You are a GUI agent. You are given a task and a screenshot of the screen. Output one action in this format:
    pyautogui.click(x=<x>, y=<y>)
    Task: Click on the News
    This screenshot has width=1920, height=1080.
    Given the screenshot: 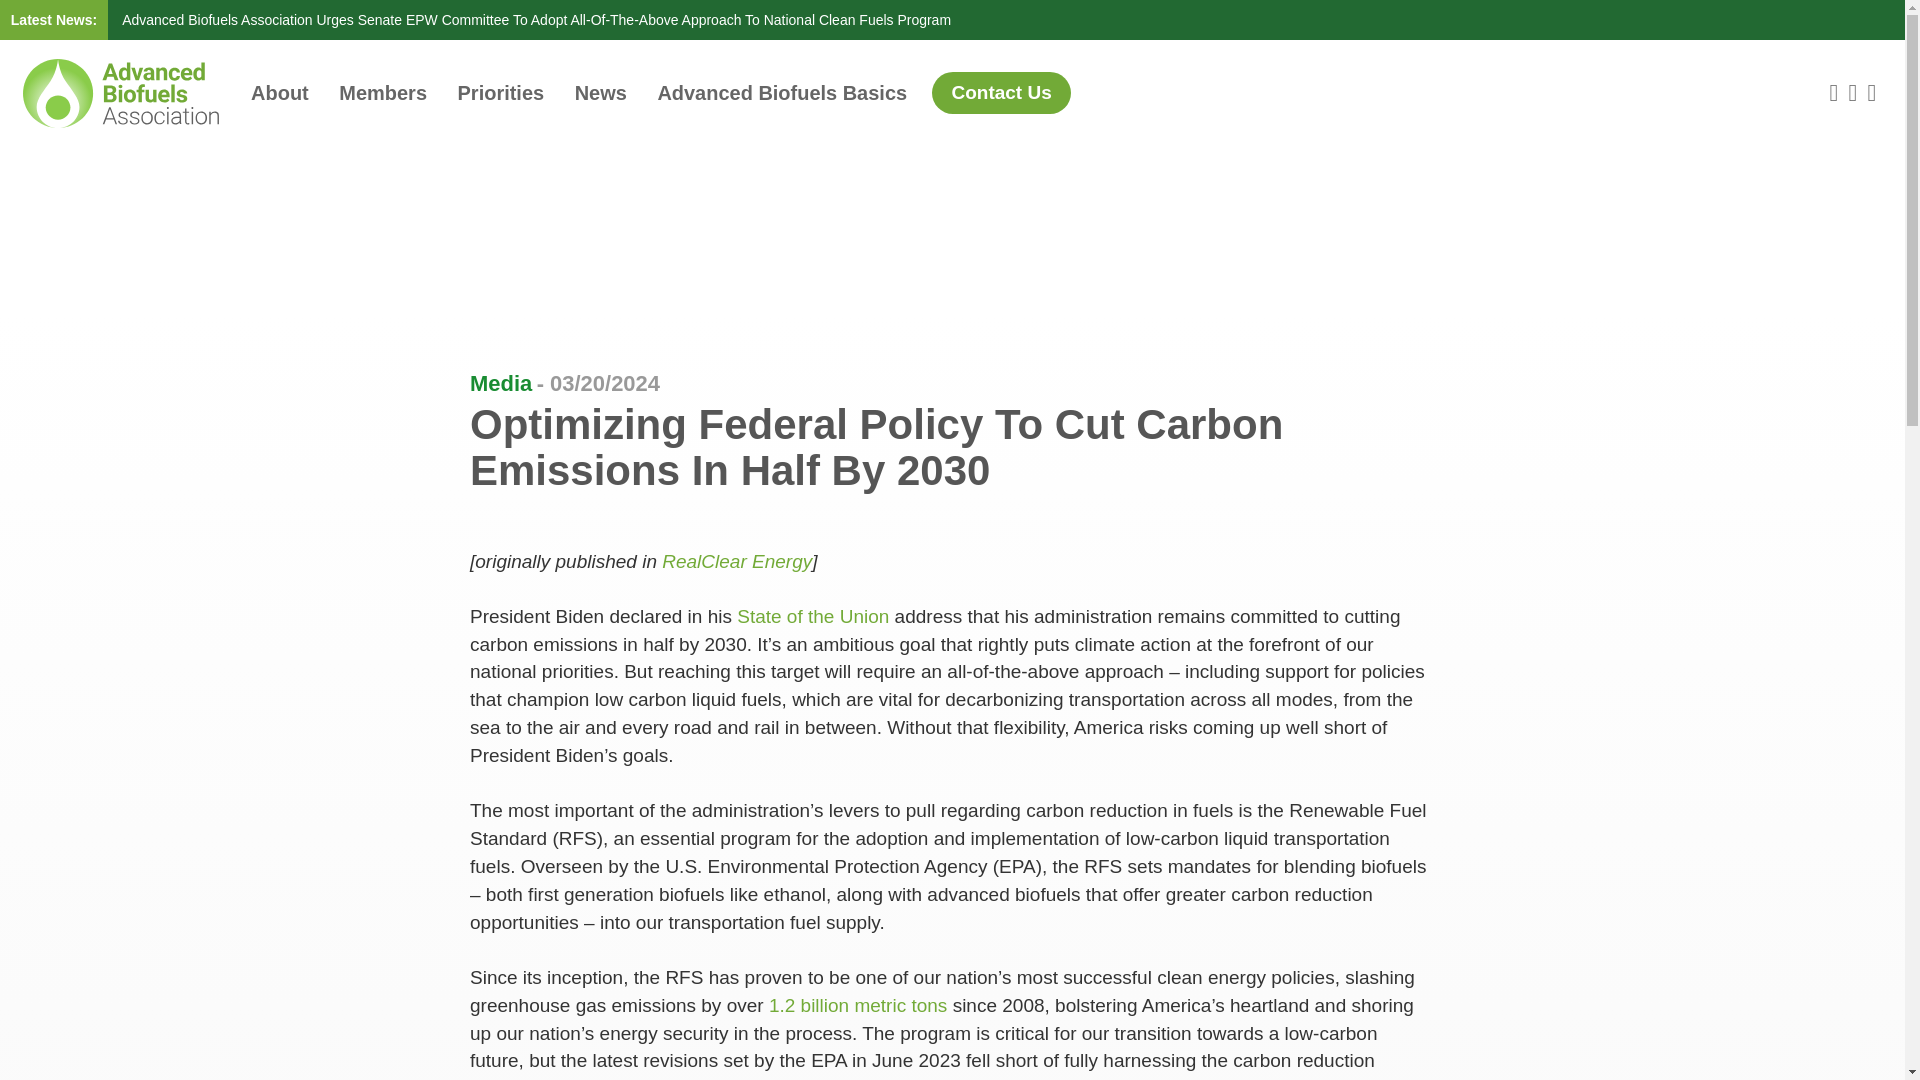 What is the action you would take?
    pyautogui.click(x=600, y=93)
    